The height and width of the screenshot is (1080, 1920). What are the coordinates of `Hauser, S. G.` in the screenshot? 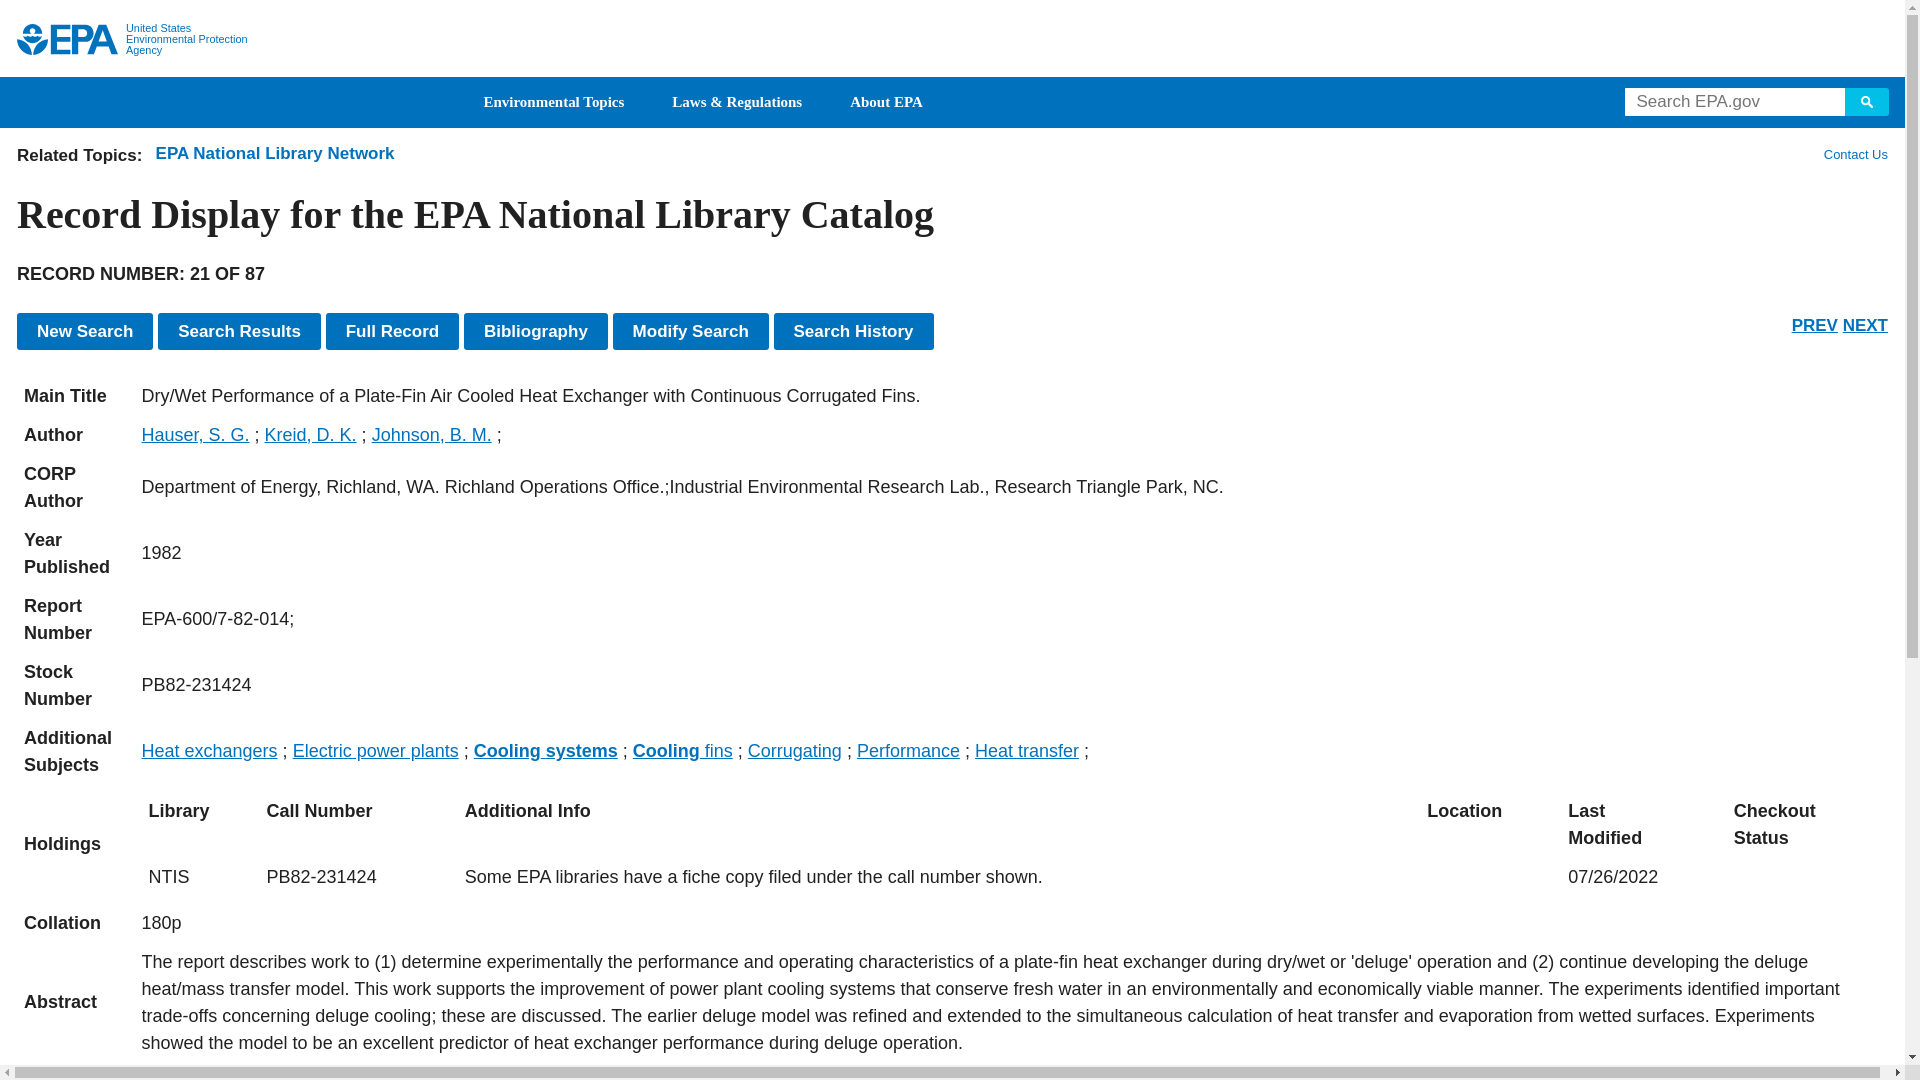 It's located at (196, 434).